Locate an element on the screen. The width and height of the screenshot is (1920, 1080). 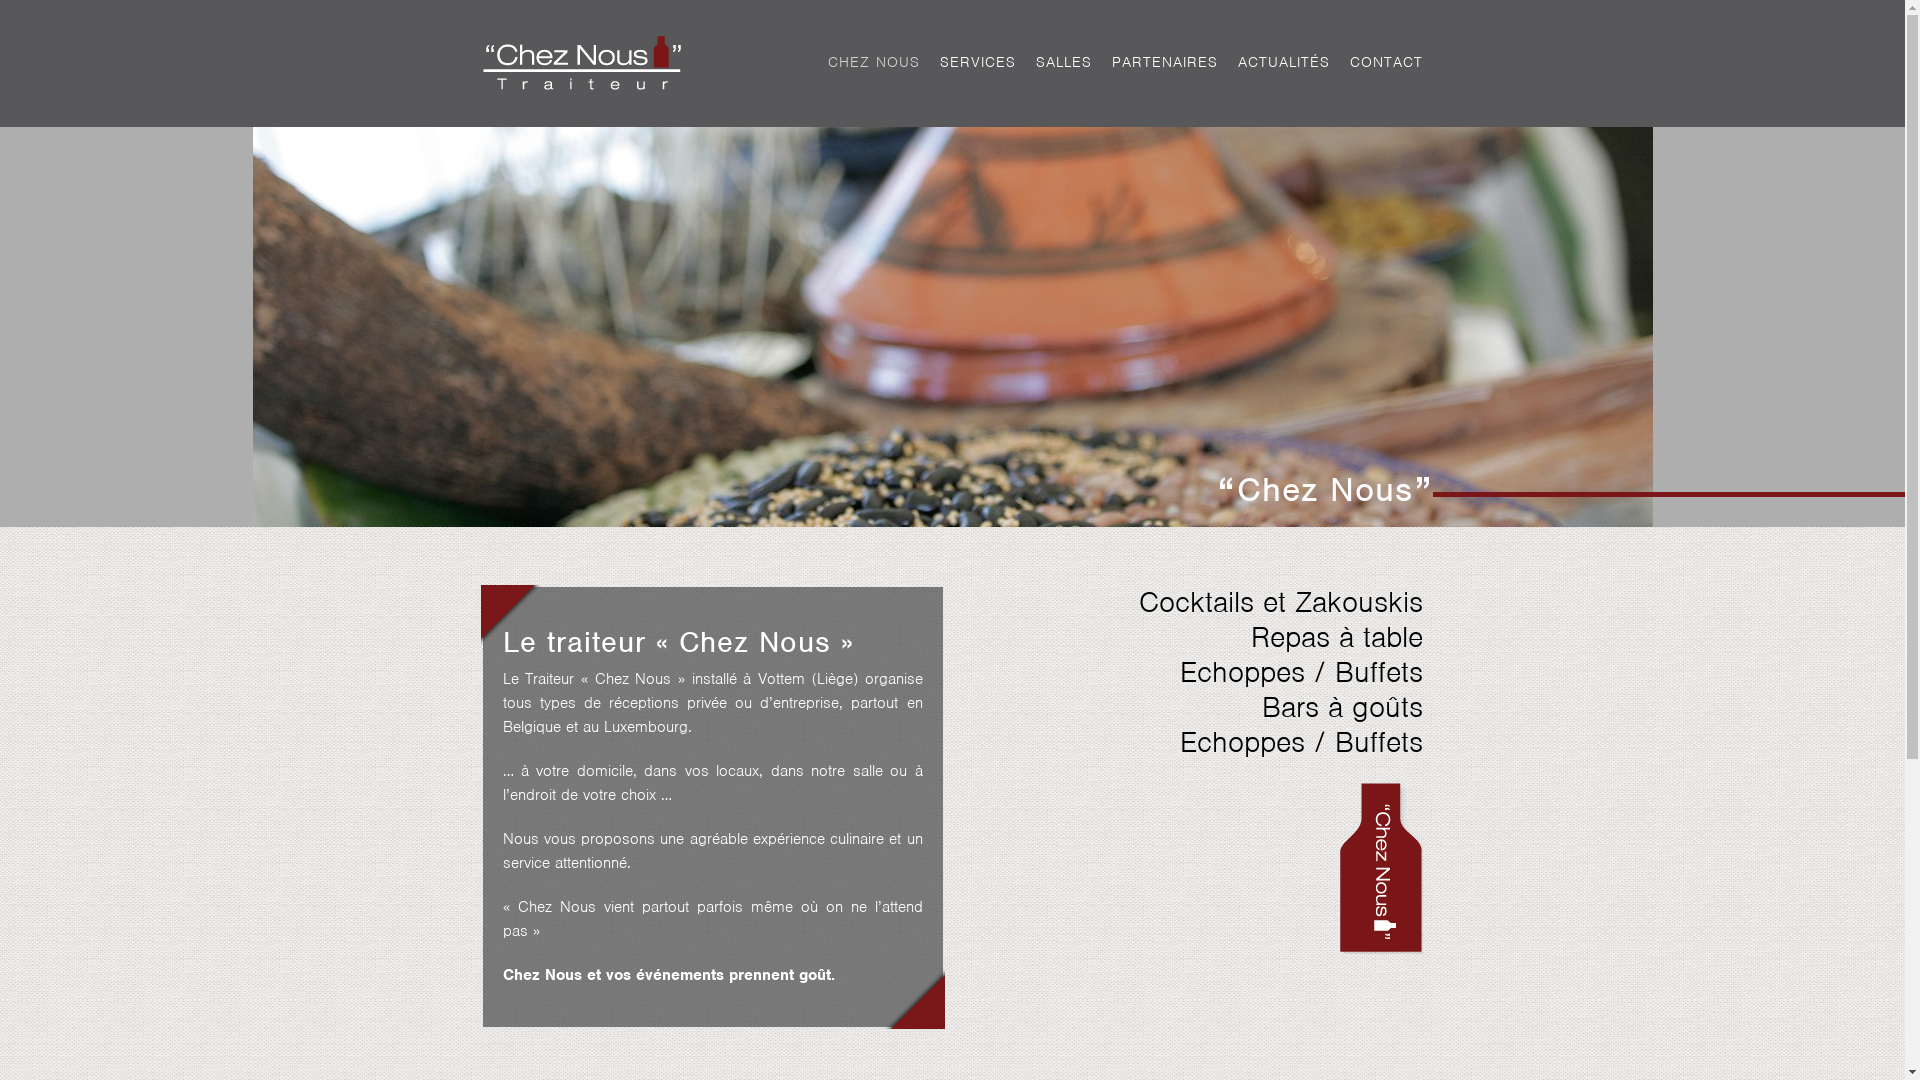
PARTENAIRES is located at coordinates (1165, 62).